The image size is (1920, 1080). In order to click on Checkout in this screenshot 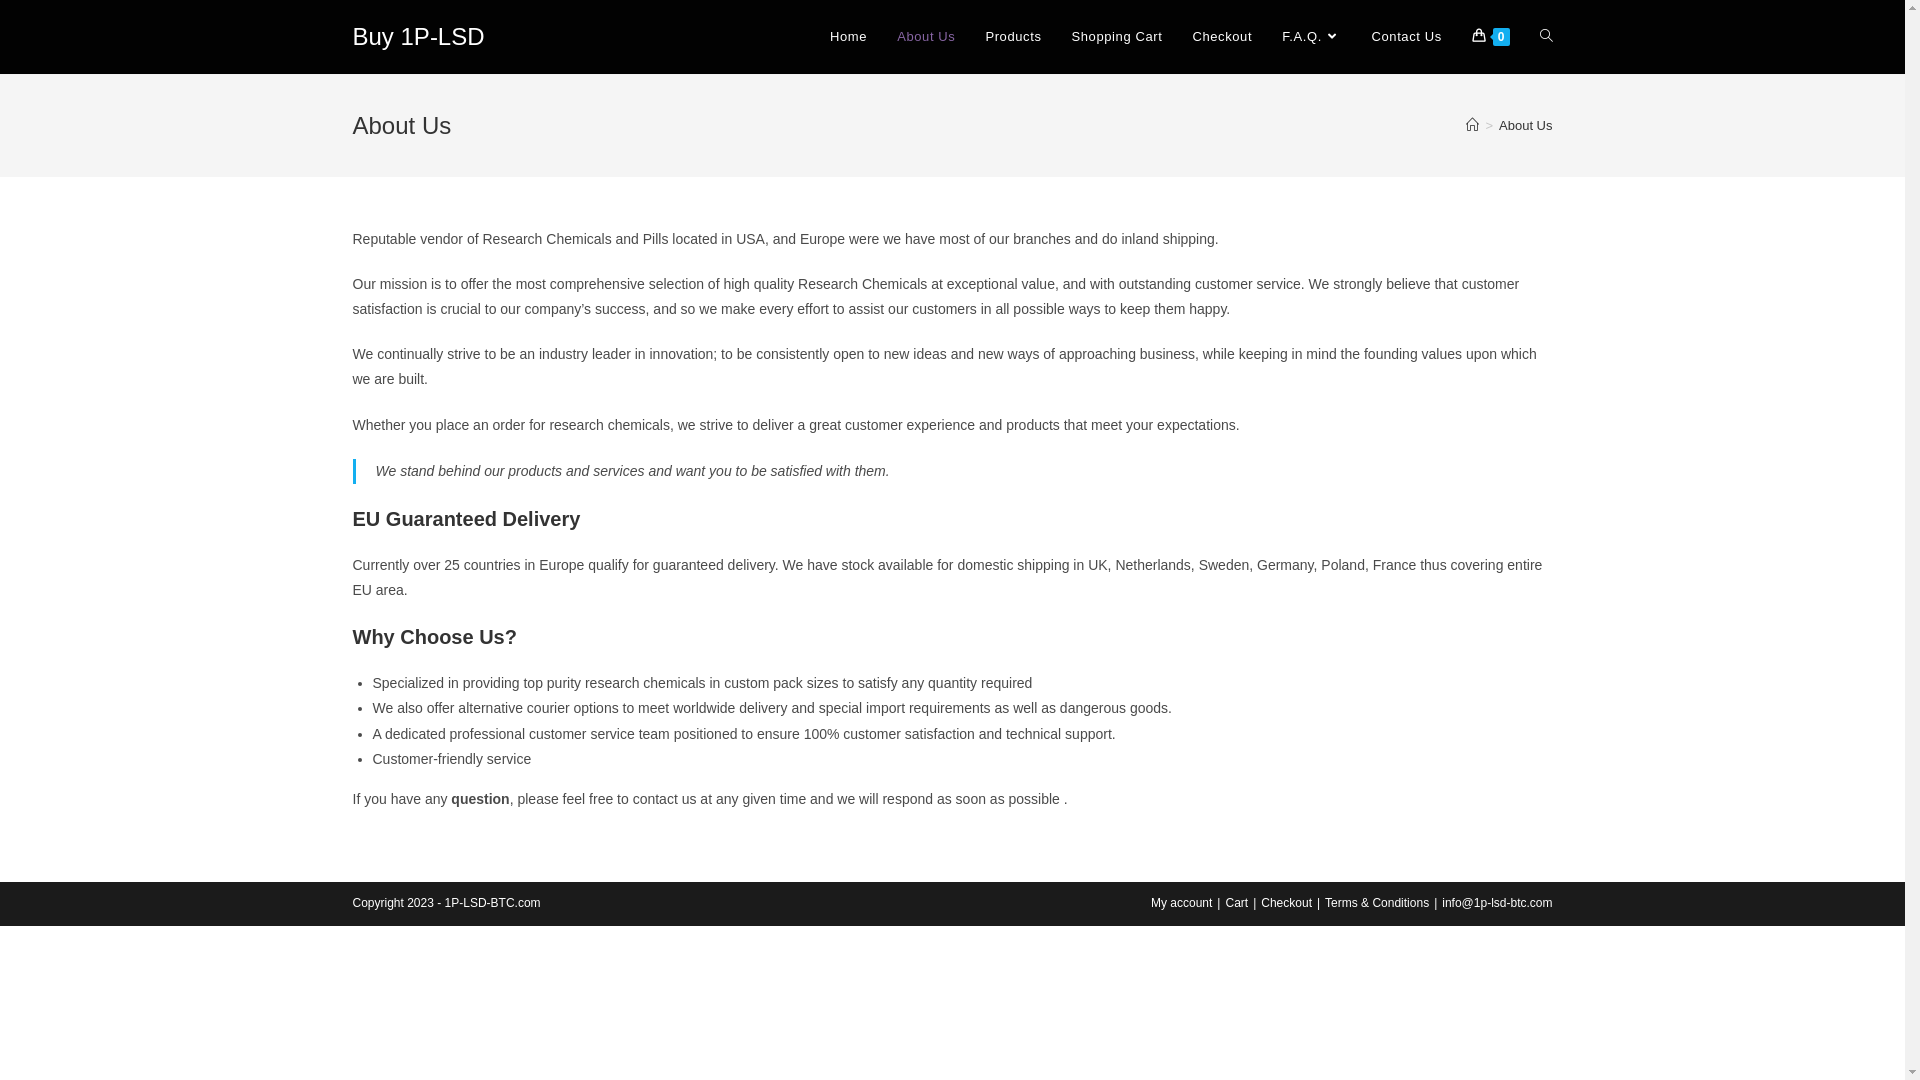, I will do `click(1222, 37)`.